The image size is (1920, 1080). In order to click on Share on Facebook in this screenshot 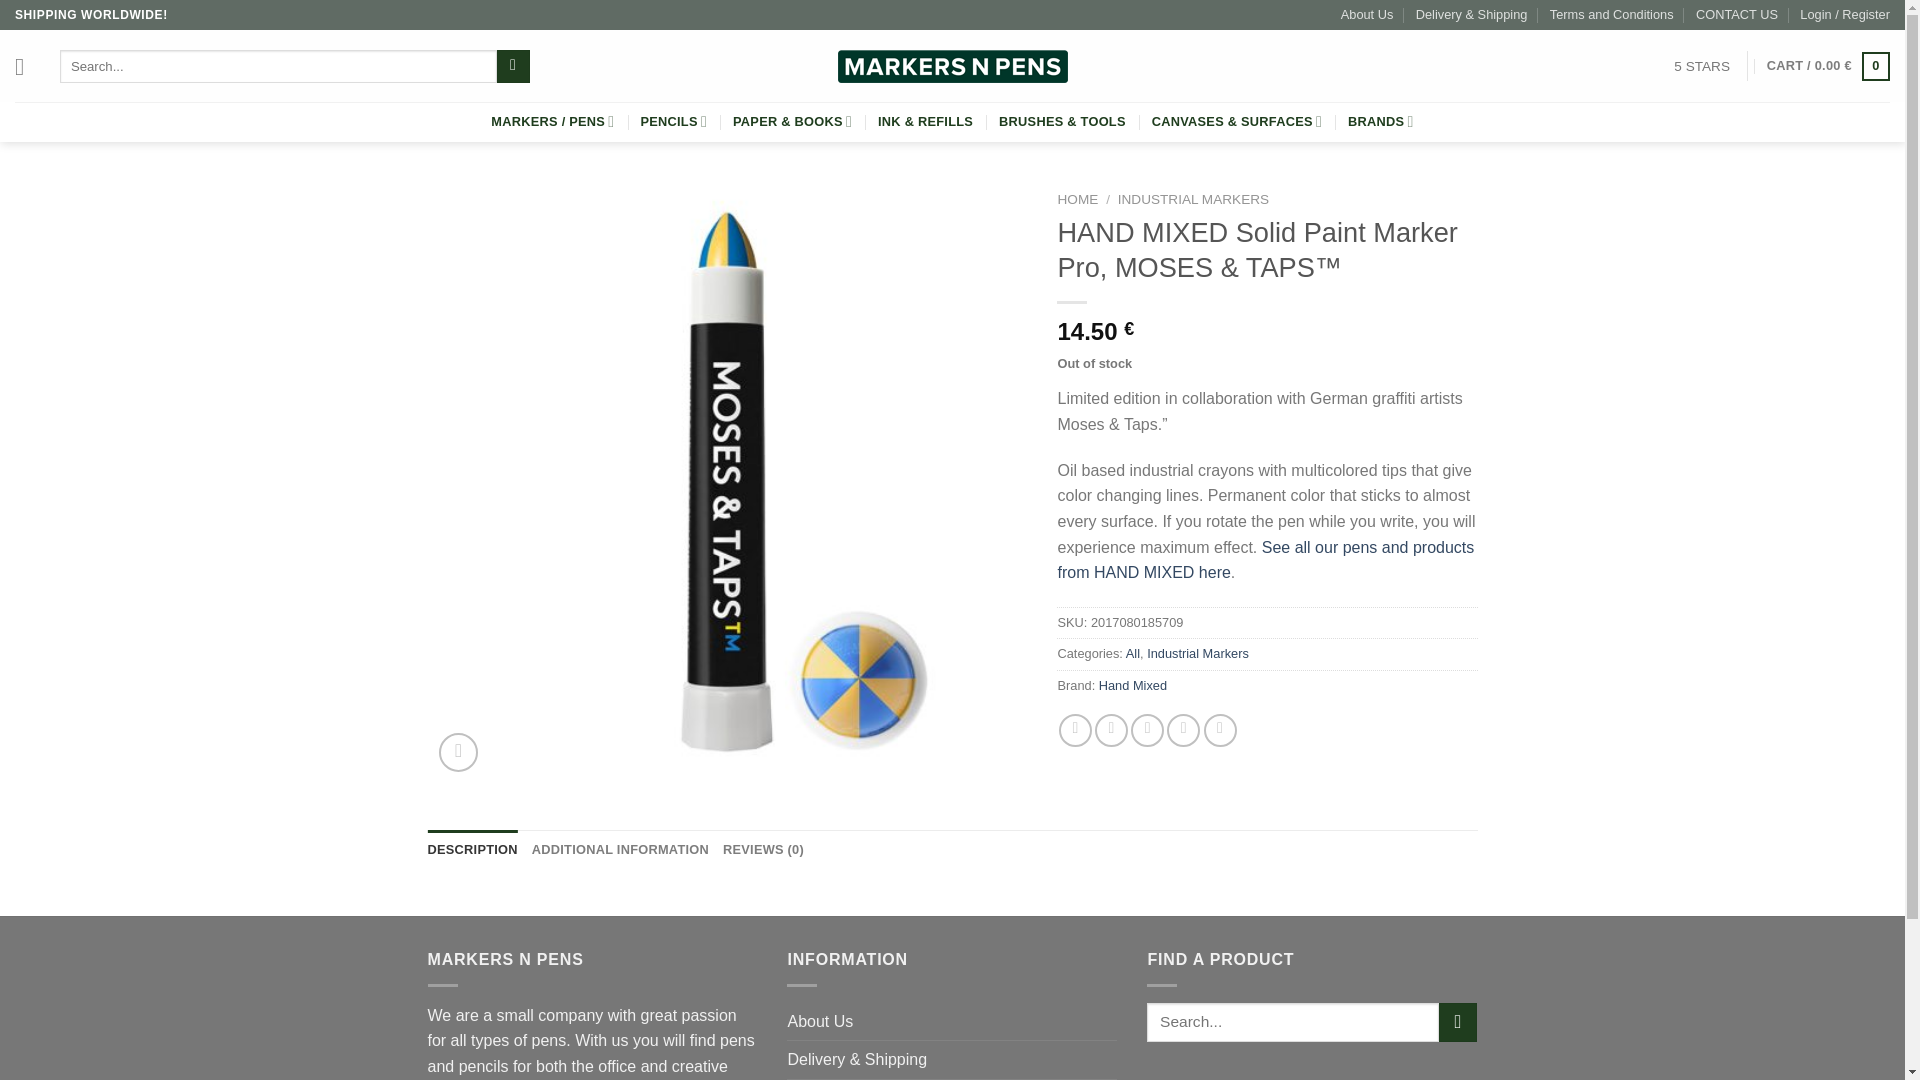, I will do `click(1076, 730)`.